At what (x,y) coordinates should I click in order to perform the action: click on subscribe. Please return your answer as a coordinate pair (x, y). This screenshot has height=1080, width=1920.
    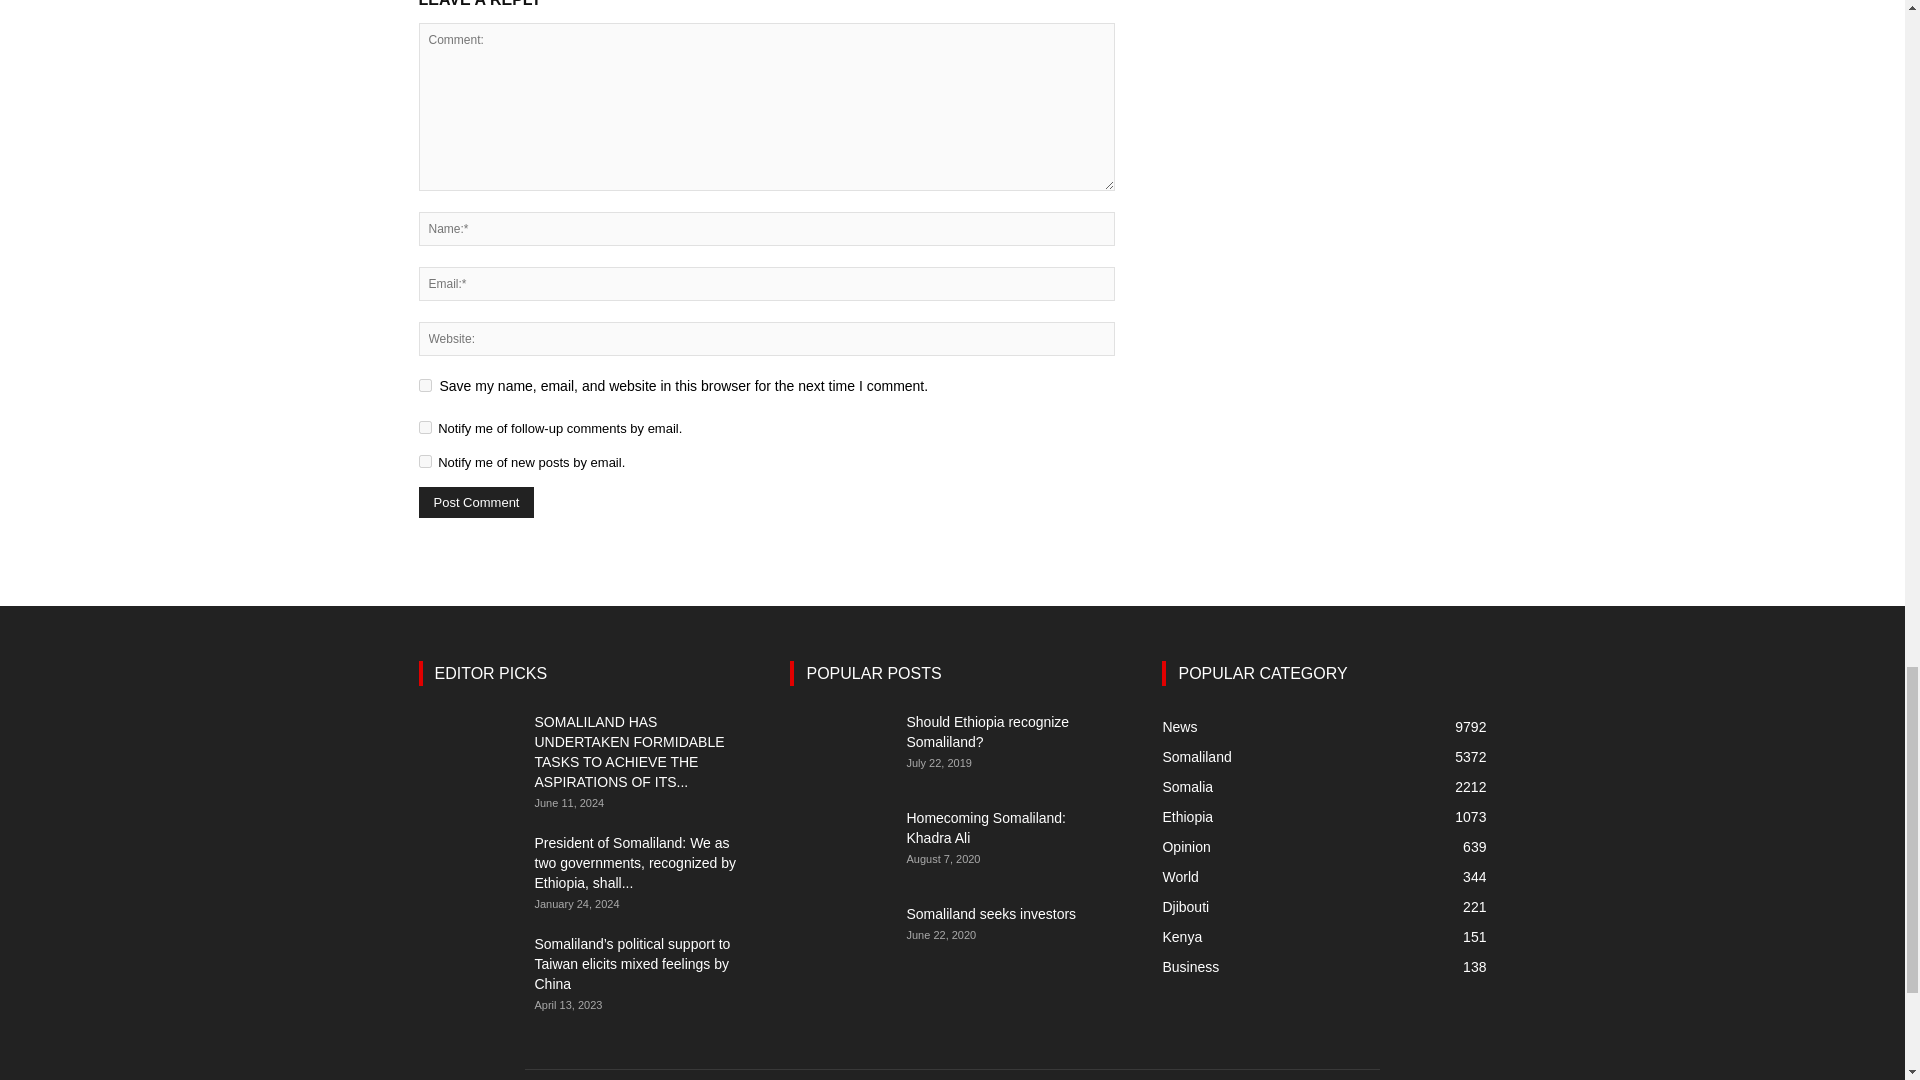
    Looking at the image, I should click on (424, 460).